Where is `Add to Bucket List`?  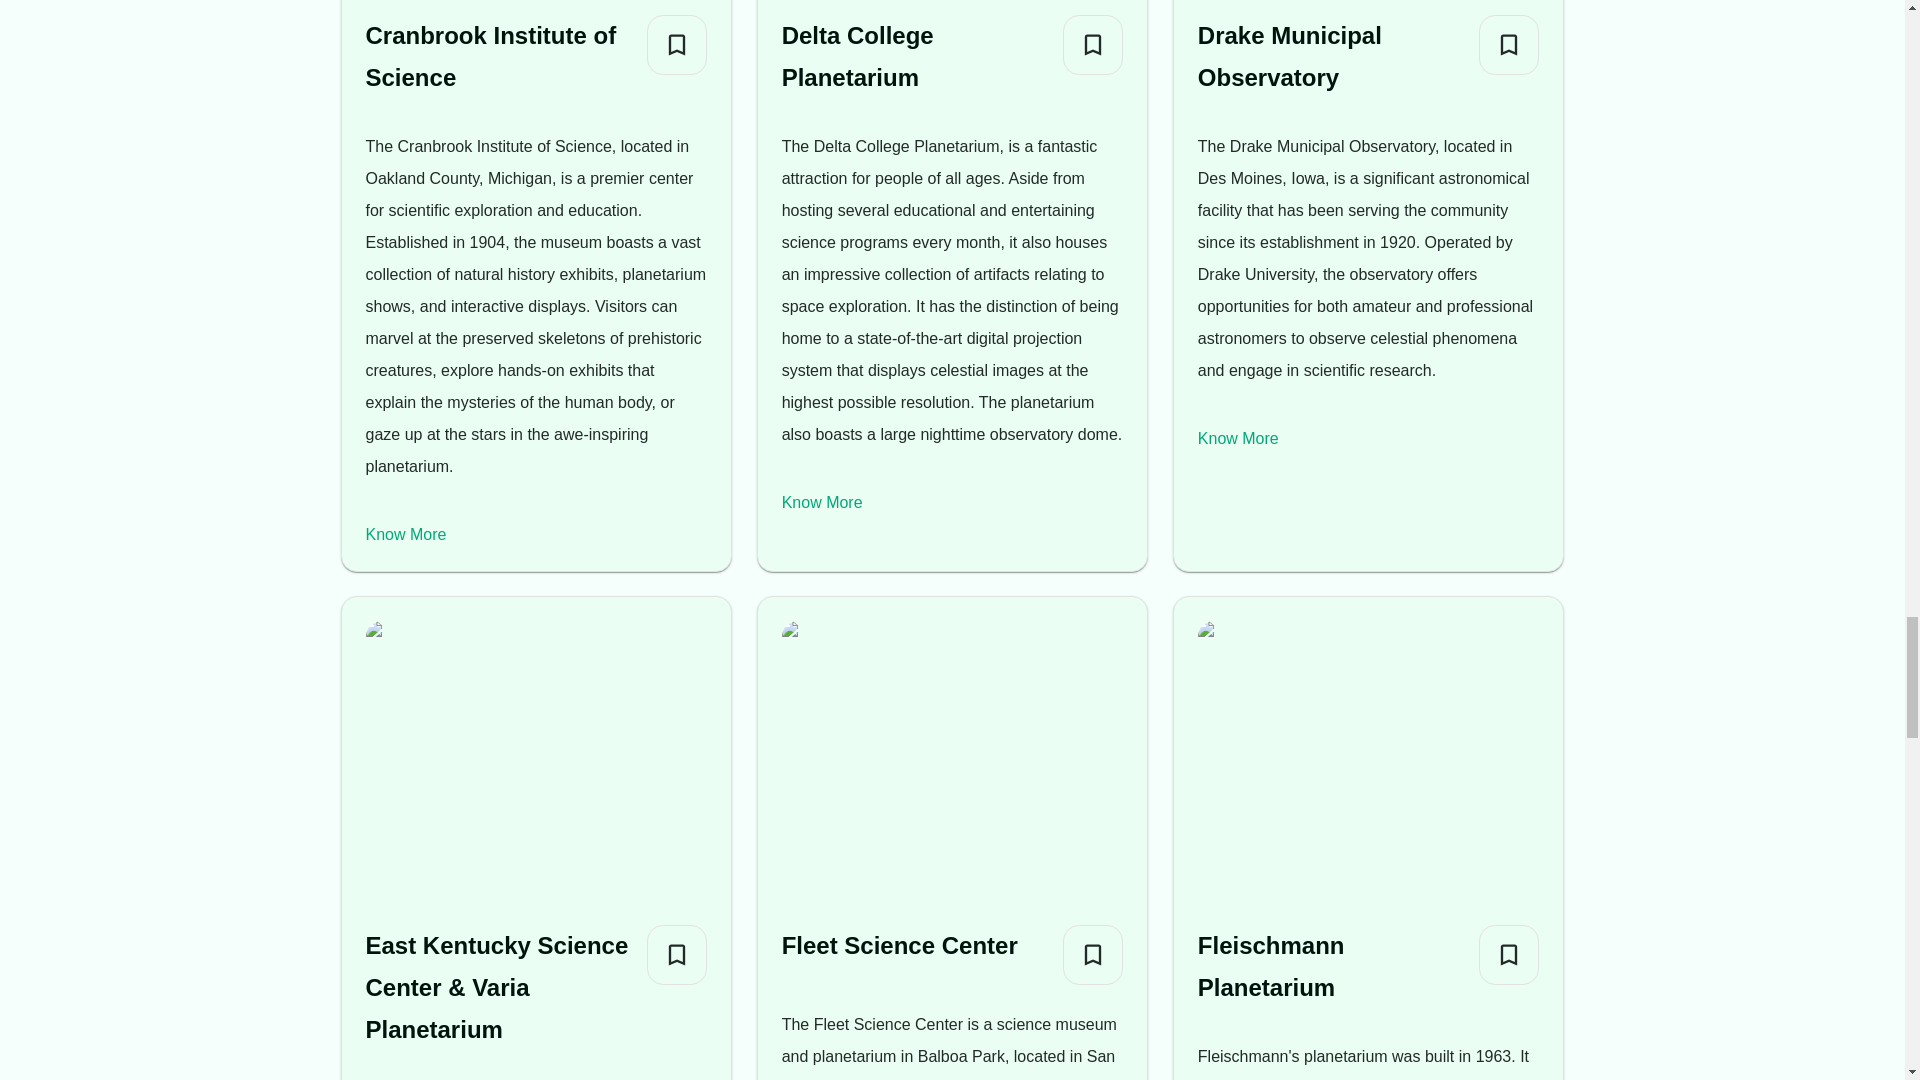
Add to Bucket List is located at coordinates (1508, 44).